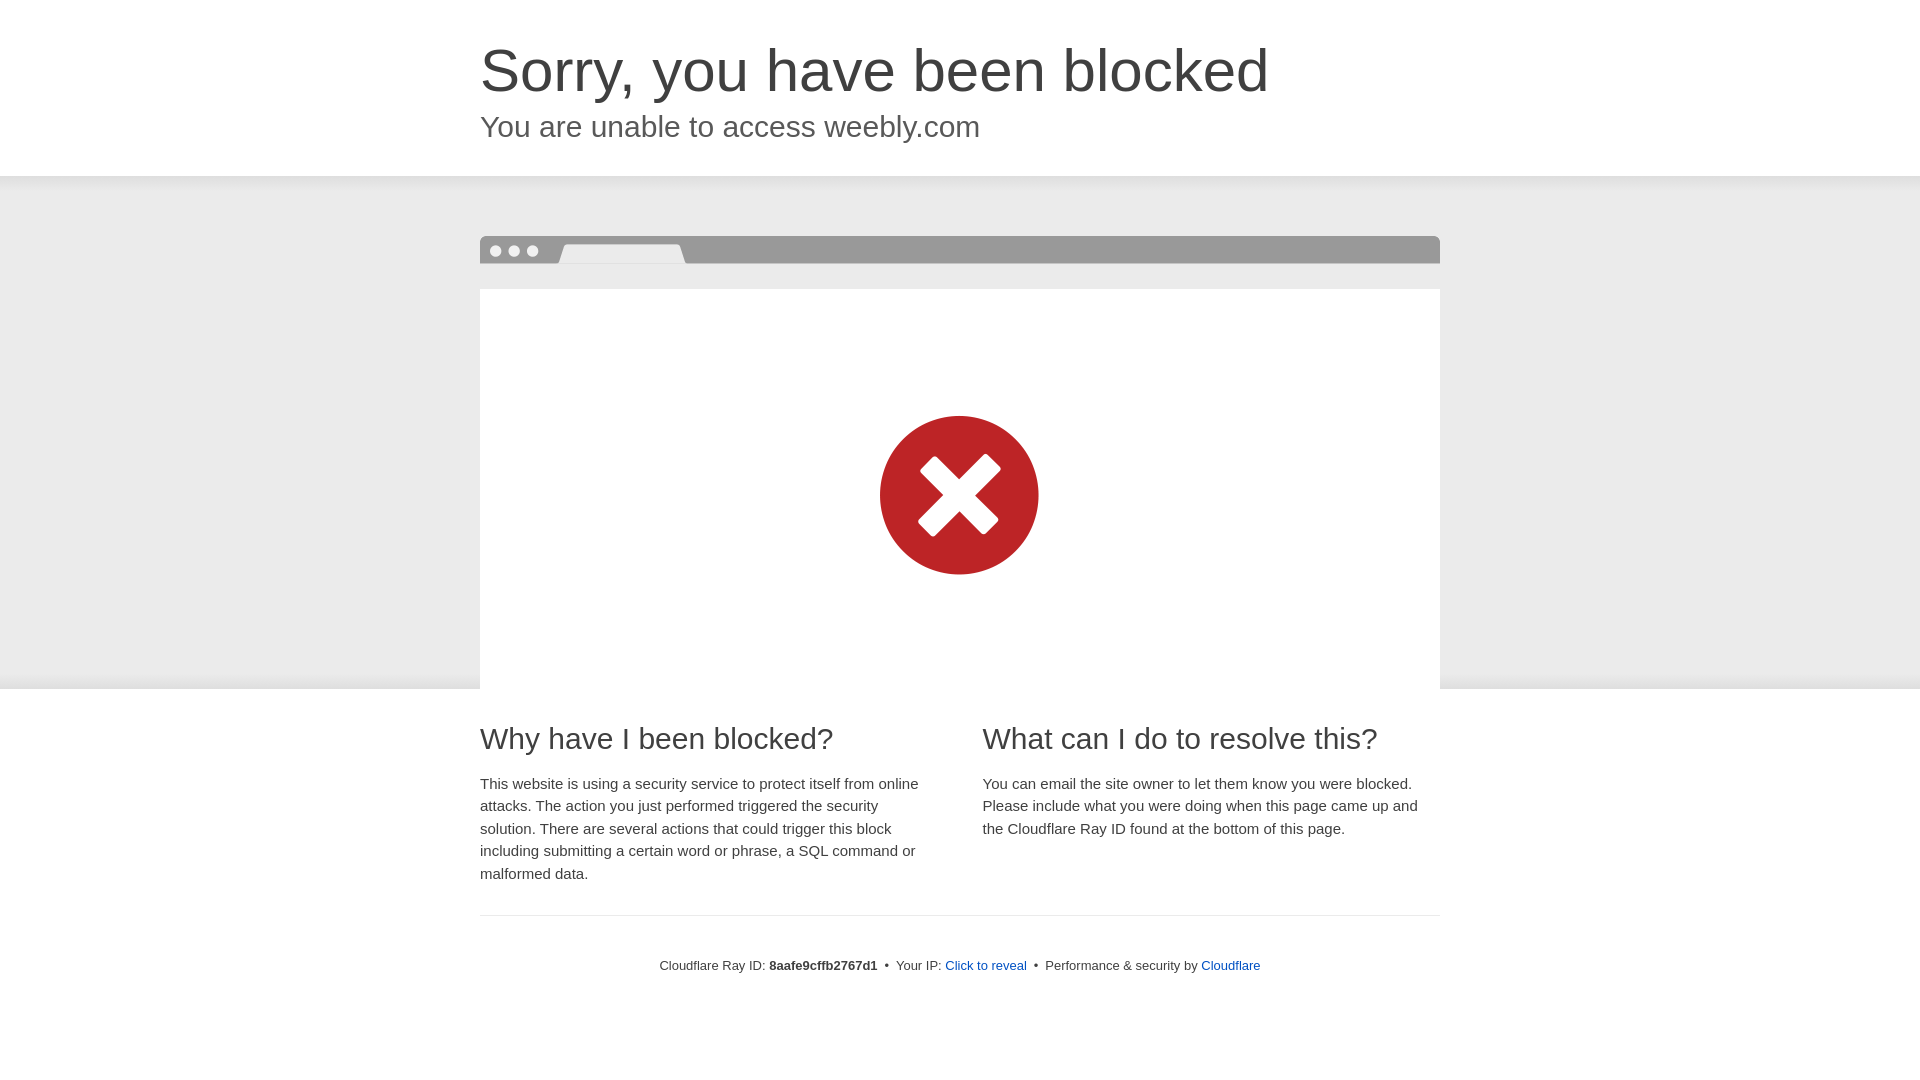 The image size is (1920, 1080). What do you see at coordinates (1230, 965) in the screenshot?
I see `Cloudflare` at bounding box center [1230, 965].